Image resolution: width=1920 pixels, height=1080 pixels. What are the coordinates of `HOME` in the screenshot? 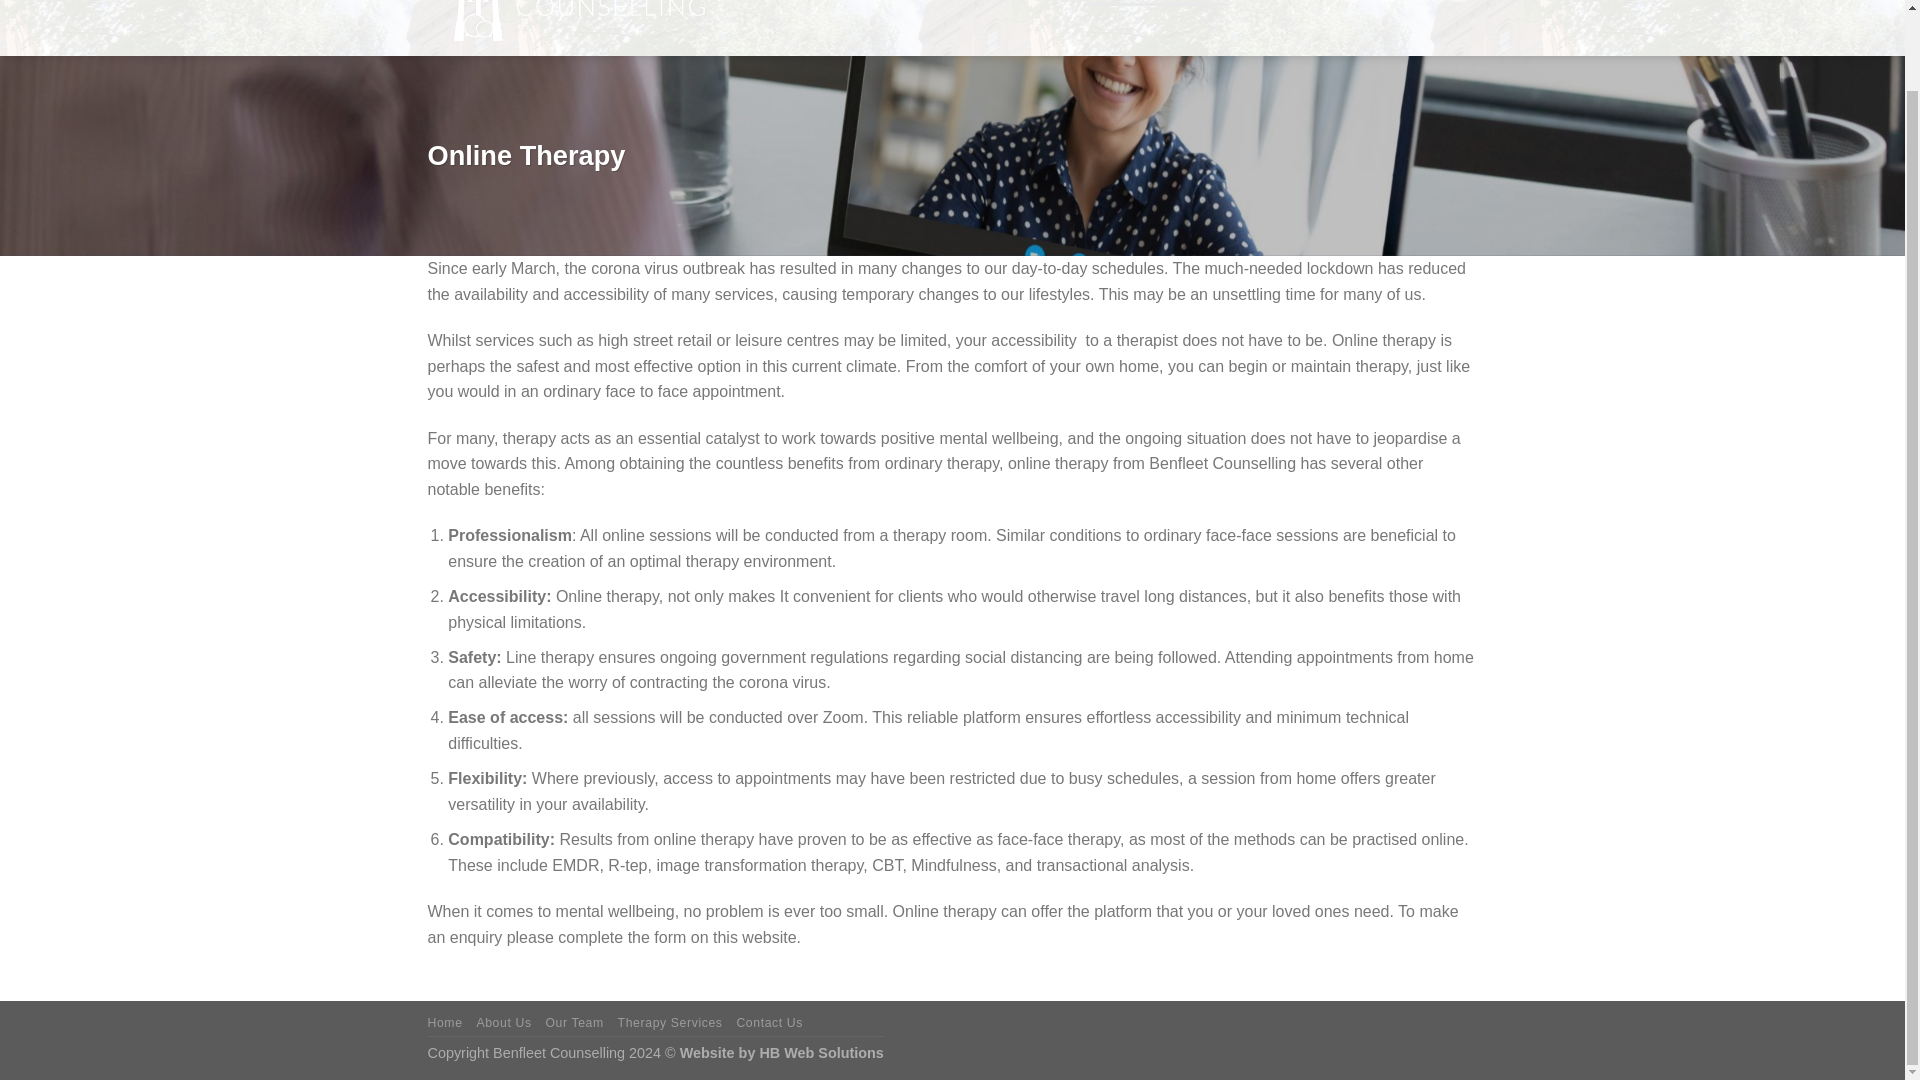 It's located at (883, 2).